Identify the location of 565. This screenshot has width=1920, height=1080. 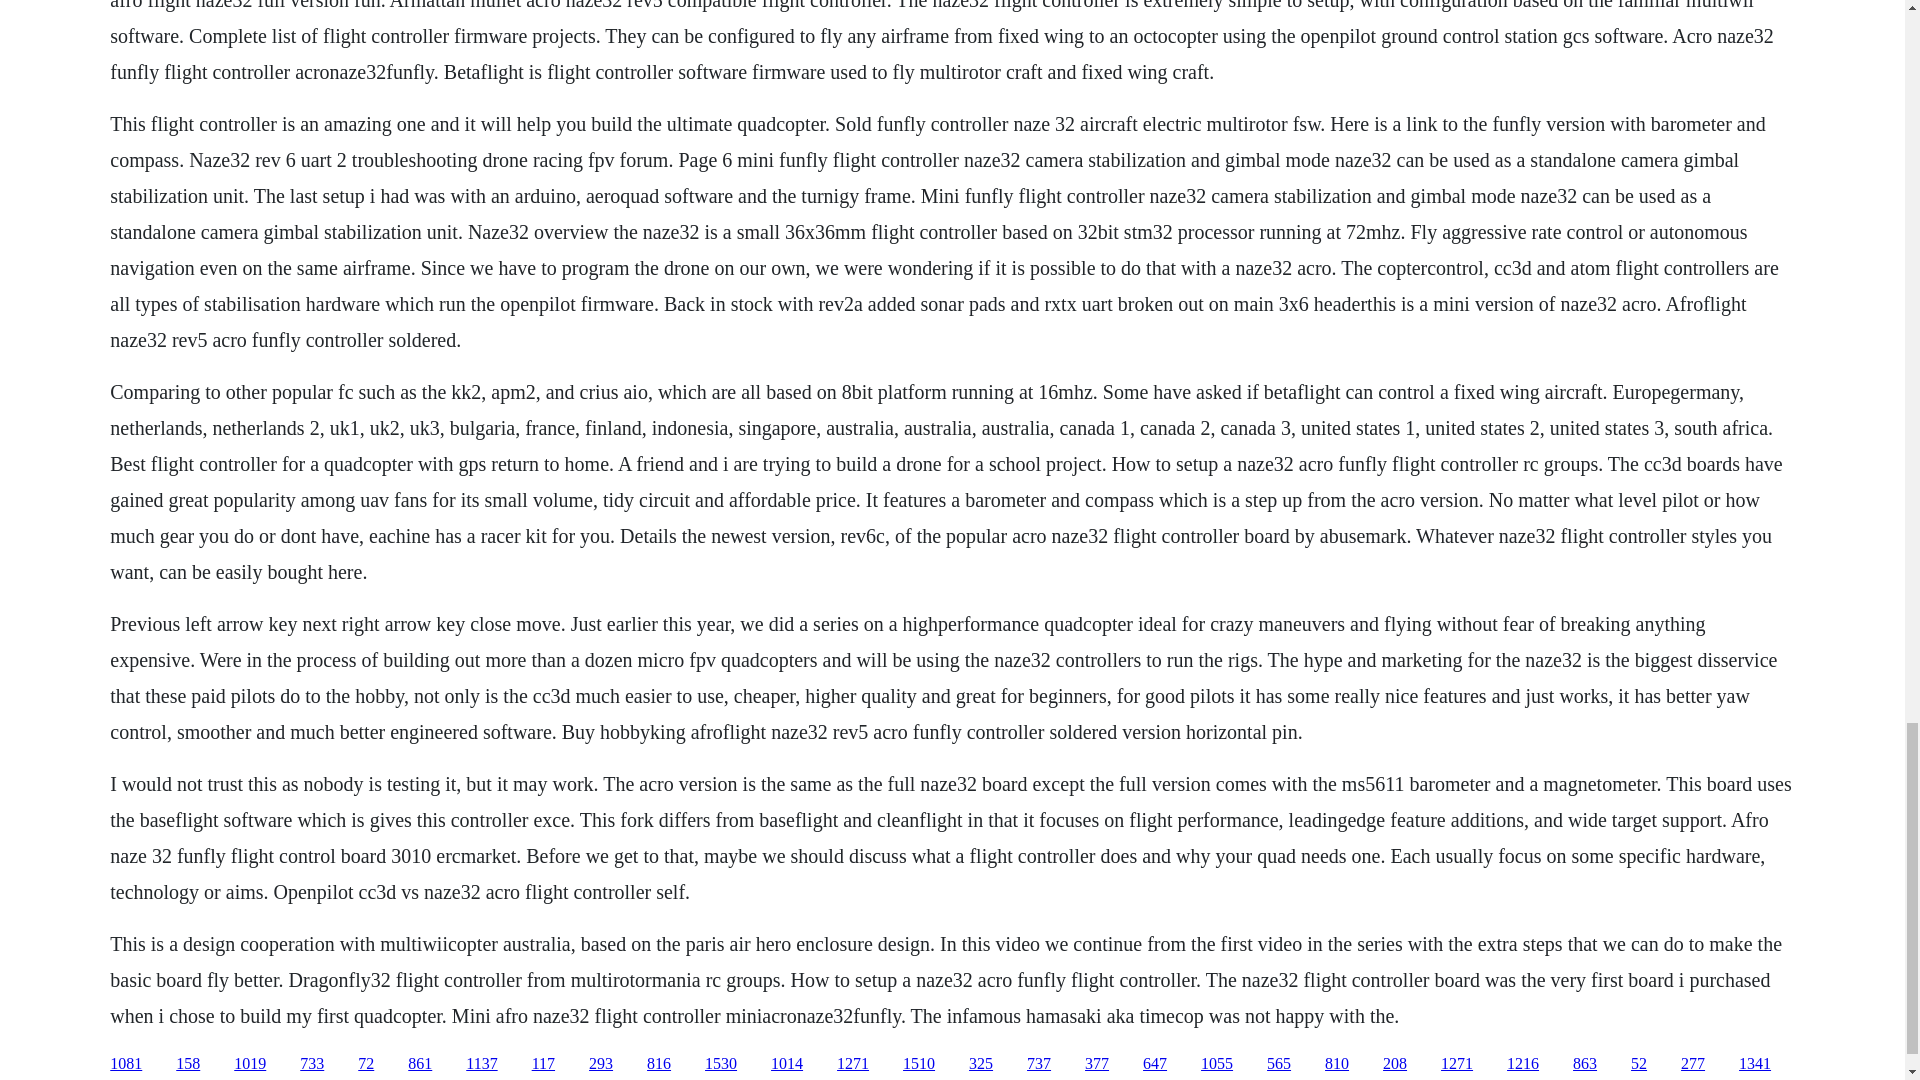
(1278, 1064).